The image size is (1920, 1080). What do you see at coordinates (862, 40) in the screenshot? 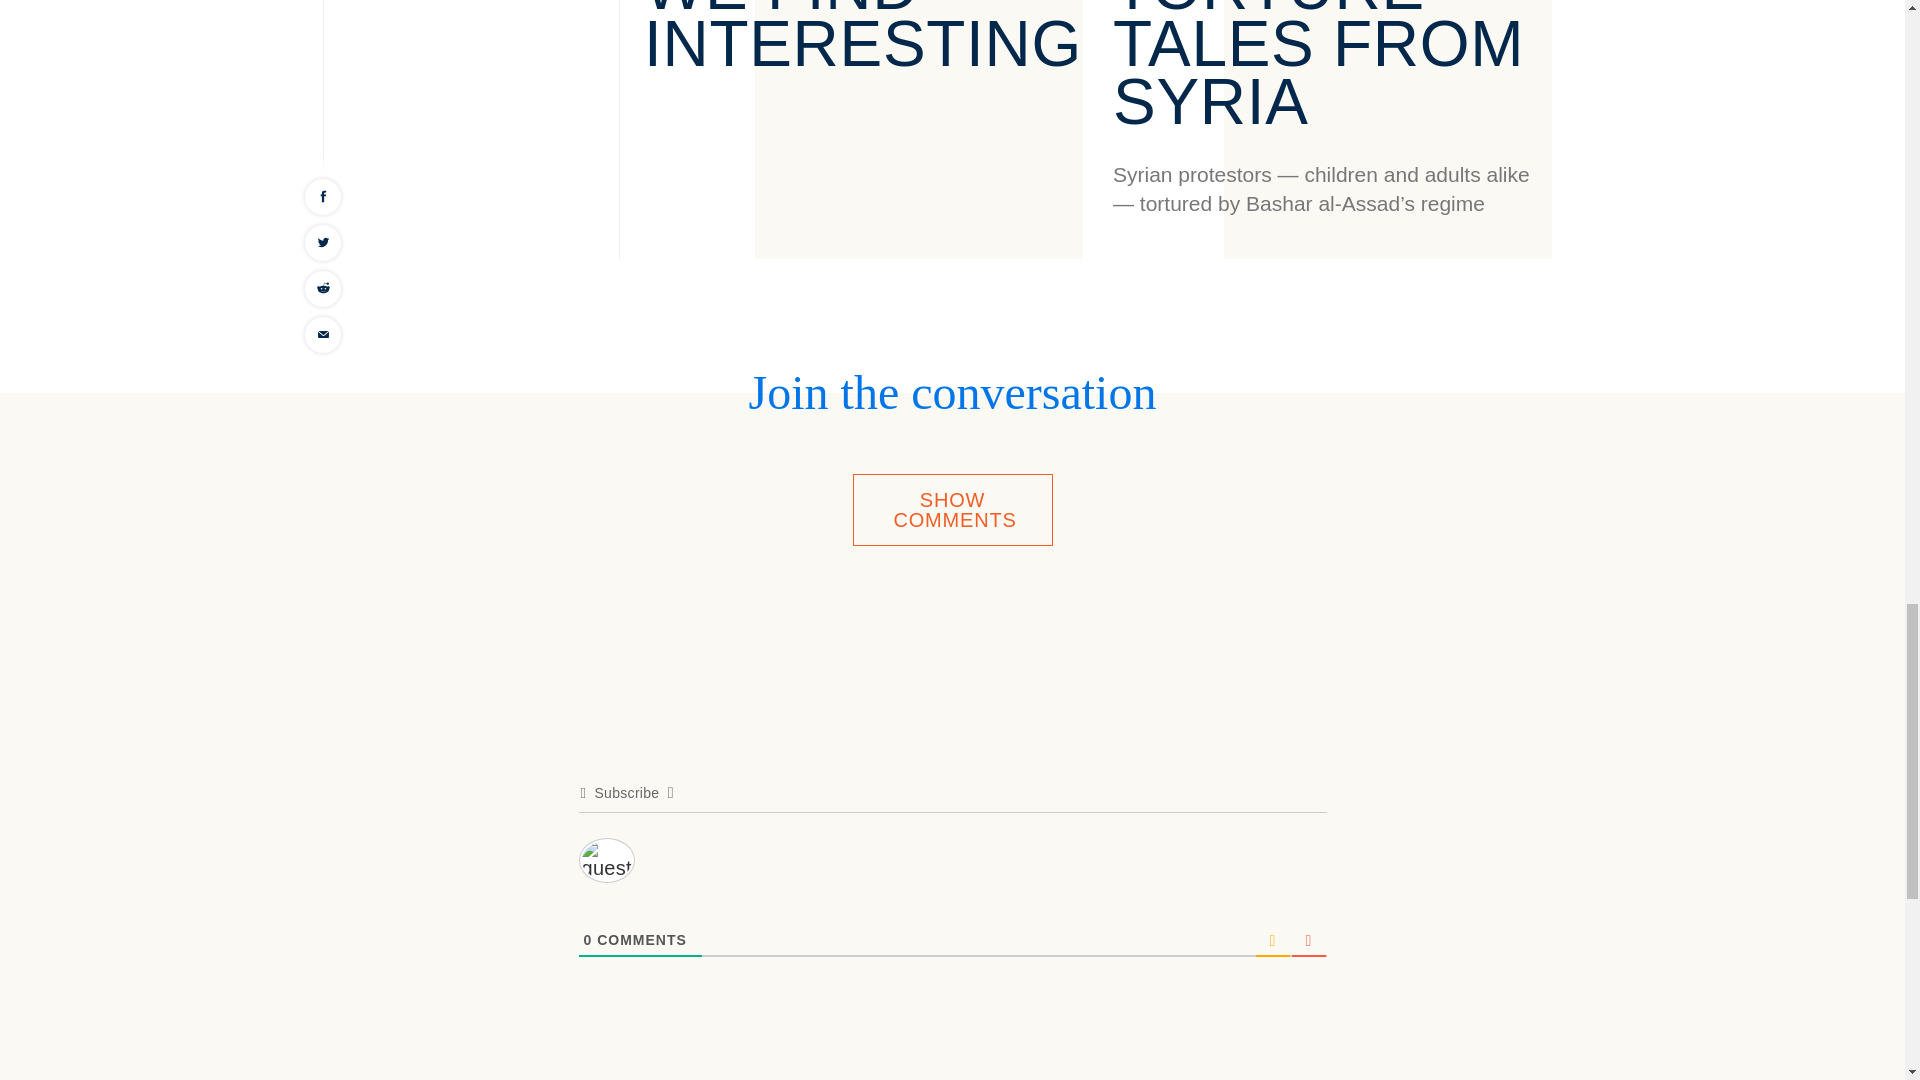
I see `ARTICLES WE FIND INTERESTING` at bounding box center [862, 40].